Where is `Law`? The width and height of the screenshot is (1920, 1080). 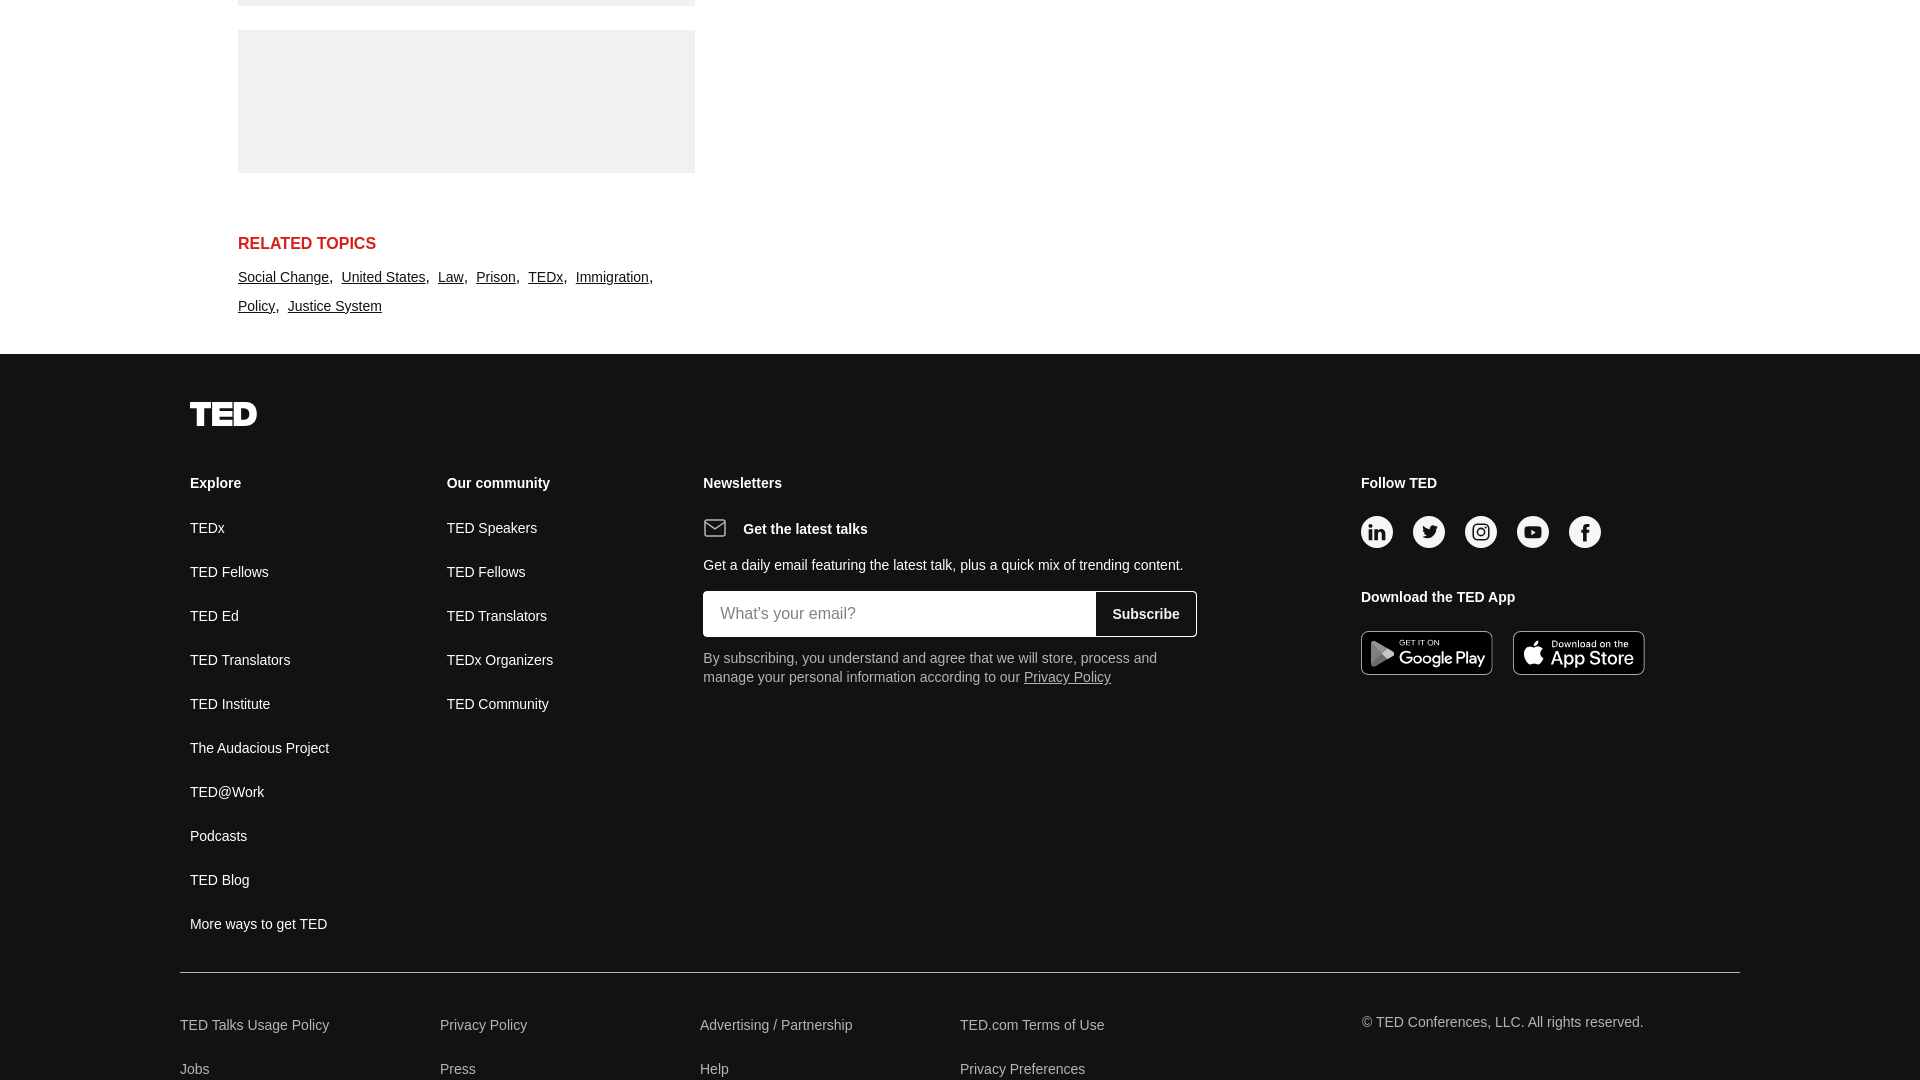
Law is located at coordinates (450, 277).